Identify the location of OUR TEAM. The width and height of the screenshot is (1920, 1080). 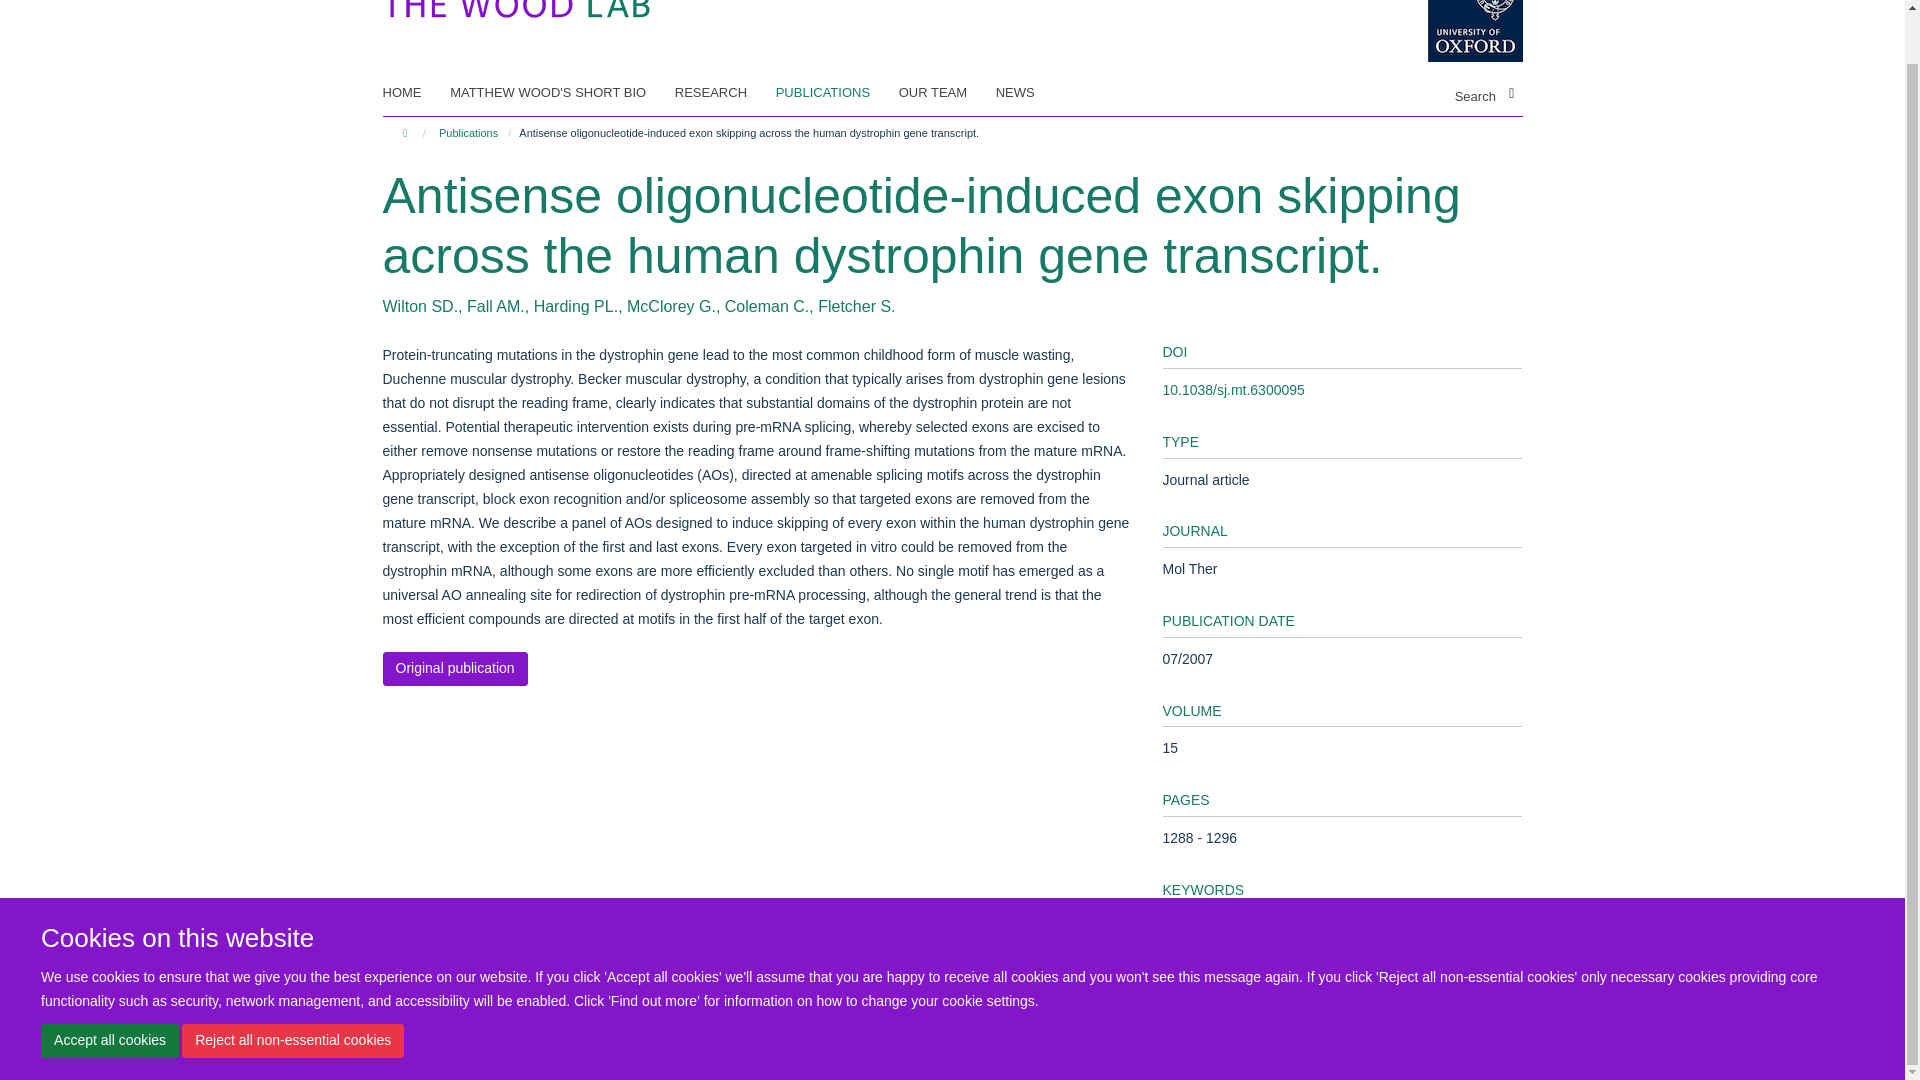
(945, 92).